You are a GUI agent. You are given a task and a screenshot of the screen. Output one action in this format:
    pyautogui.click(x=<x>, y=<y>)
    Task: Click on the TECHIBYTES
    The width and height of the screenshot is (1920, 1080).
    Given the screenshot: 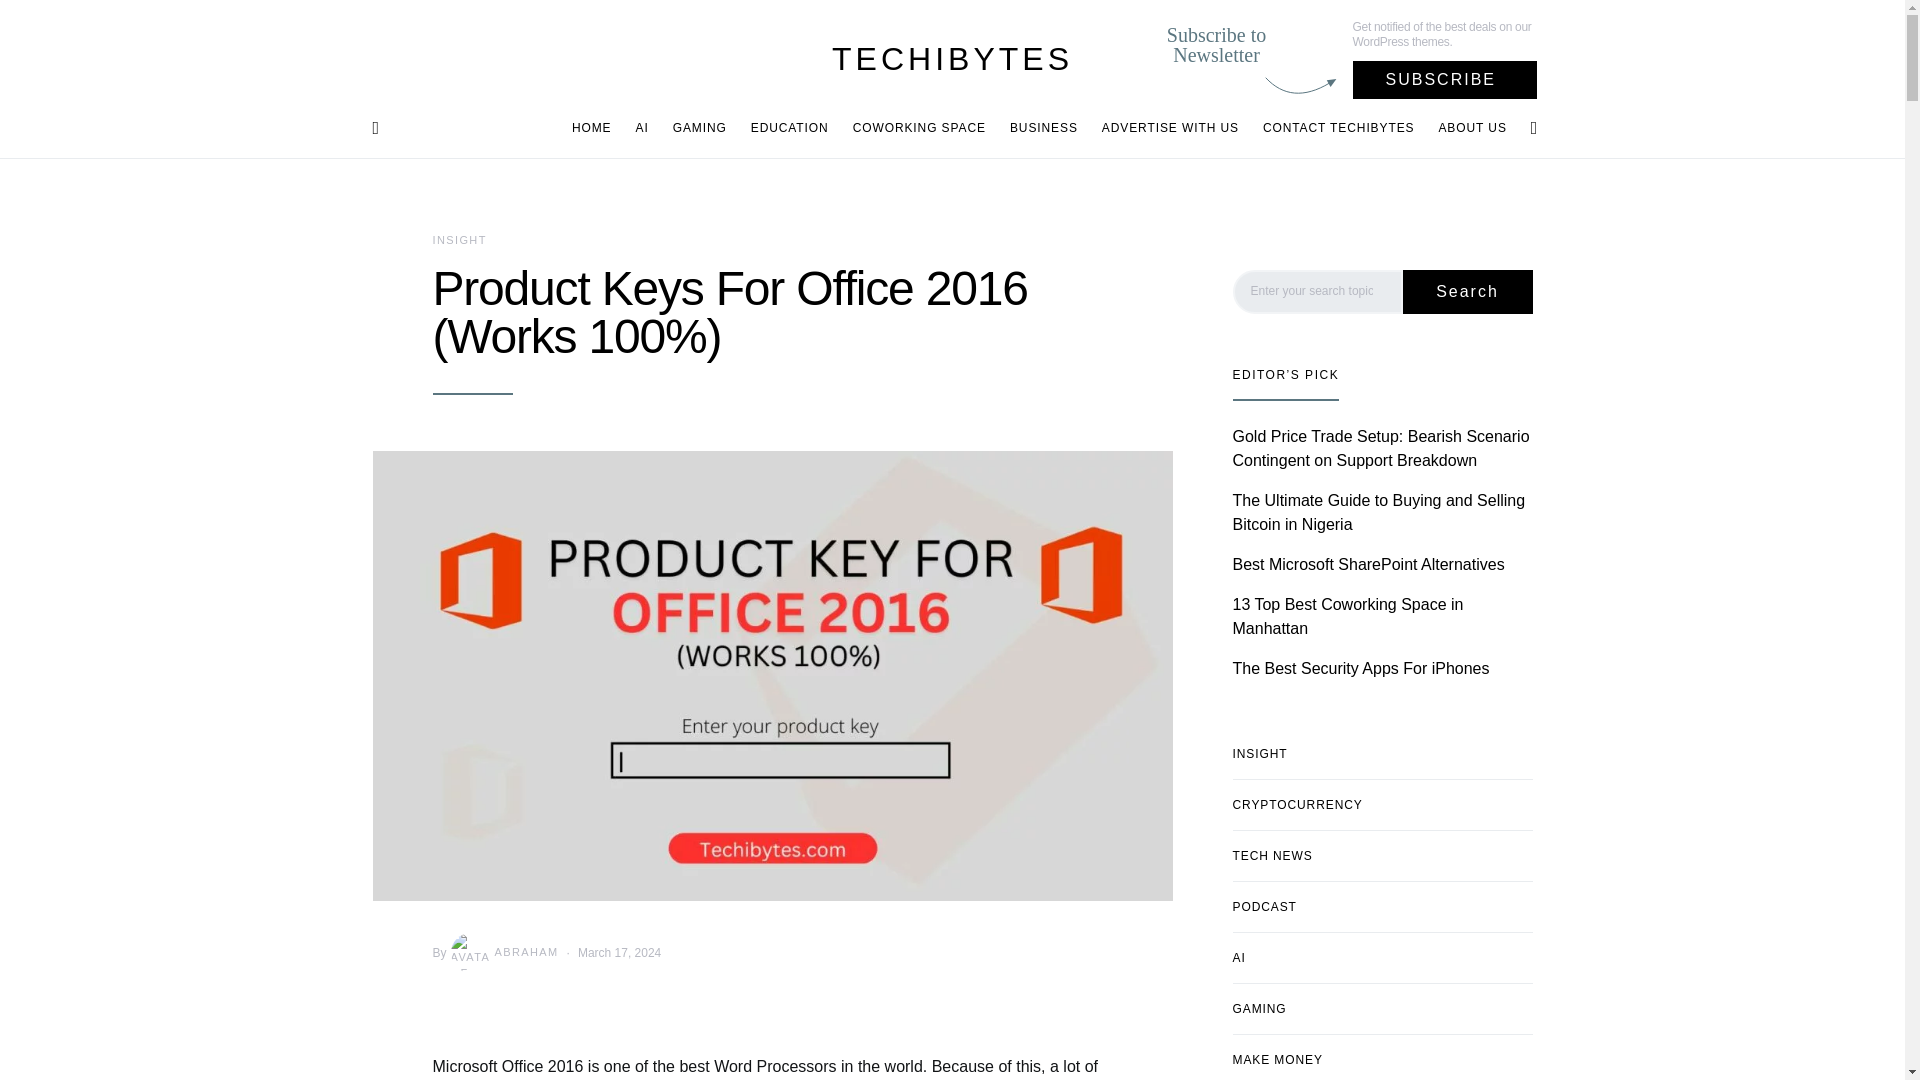 What is the action you would take?
    pyautogui.click(x=952, y=58)
    